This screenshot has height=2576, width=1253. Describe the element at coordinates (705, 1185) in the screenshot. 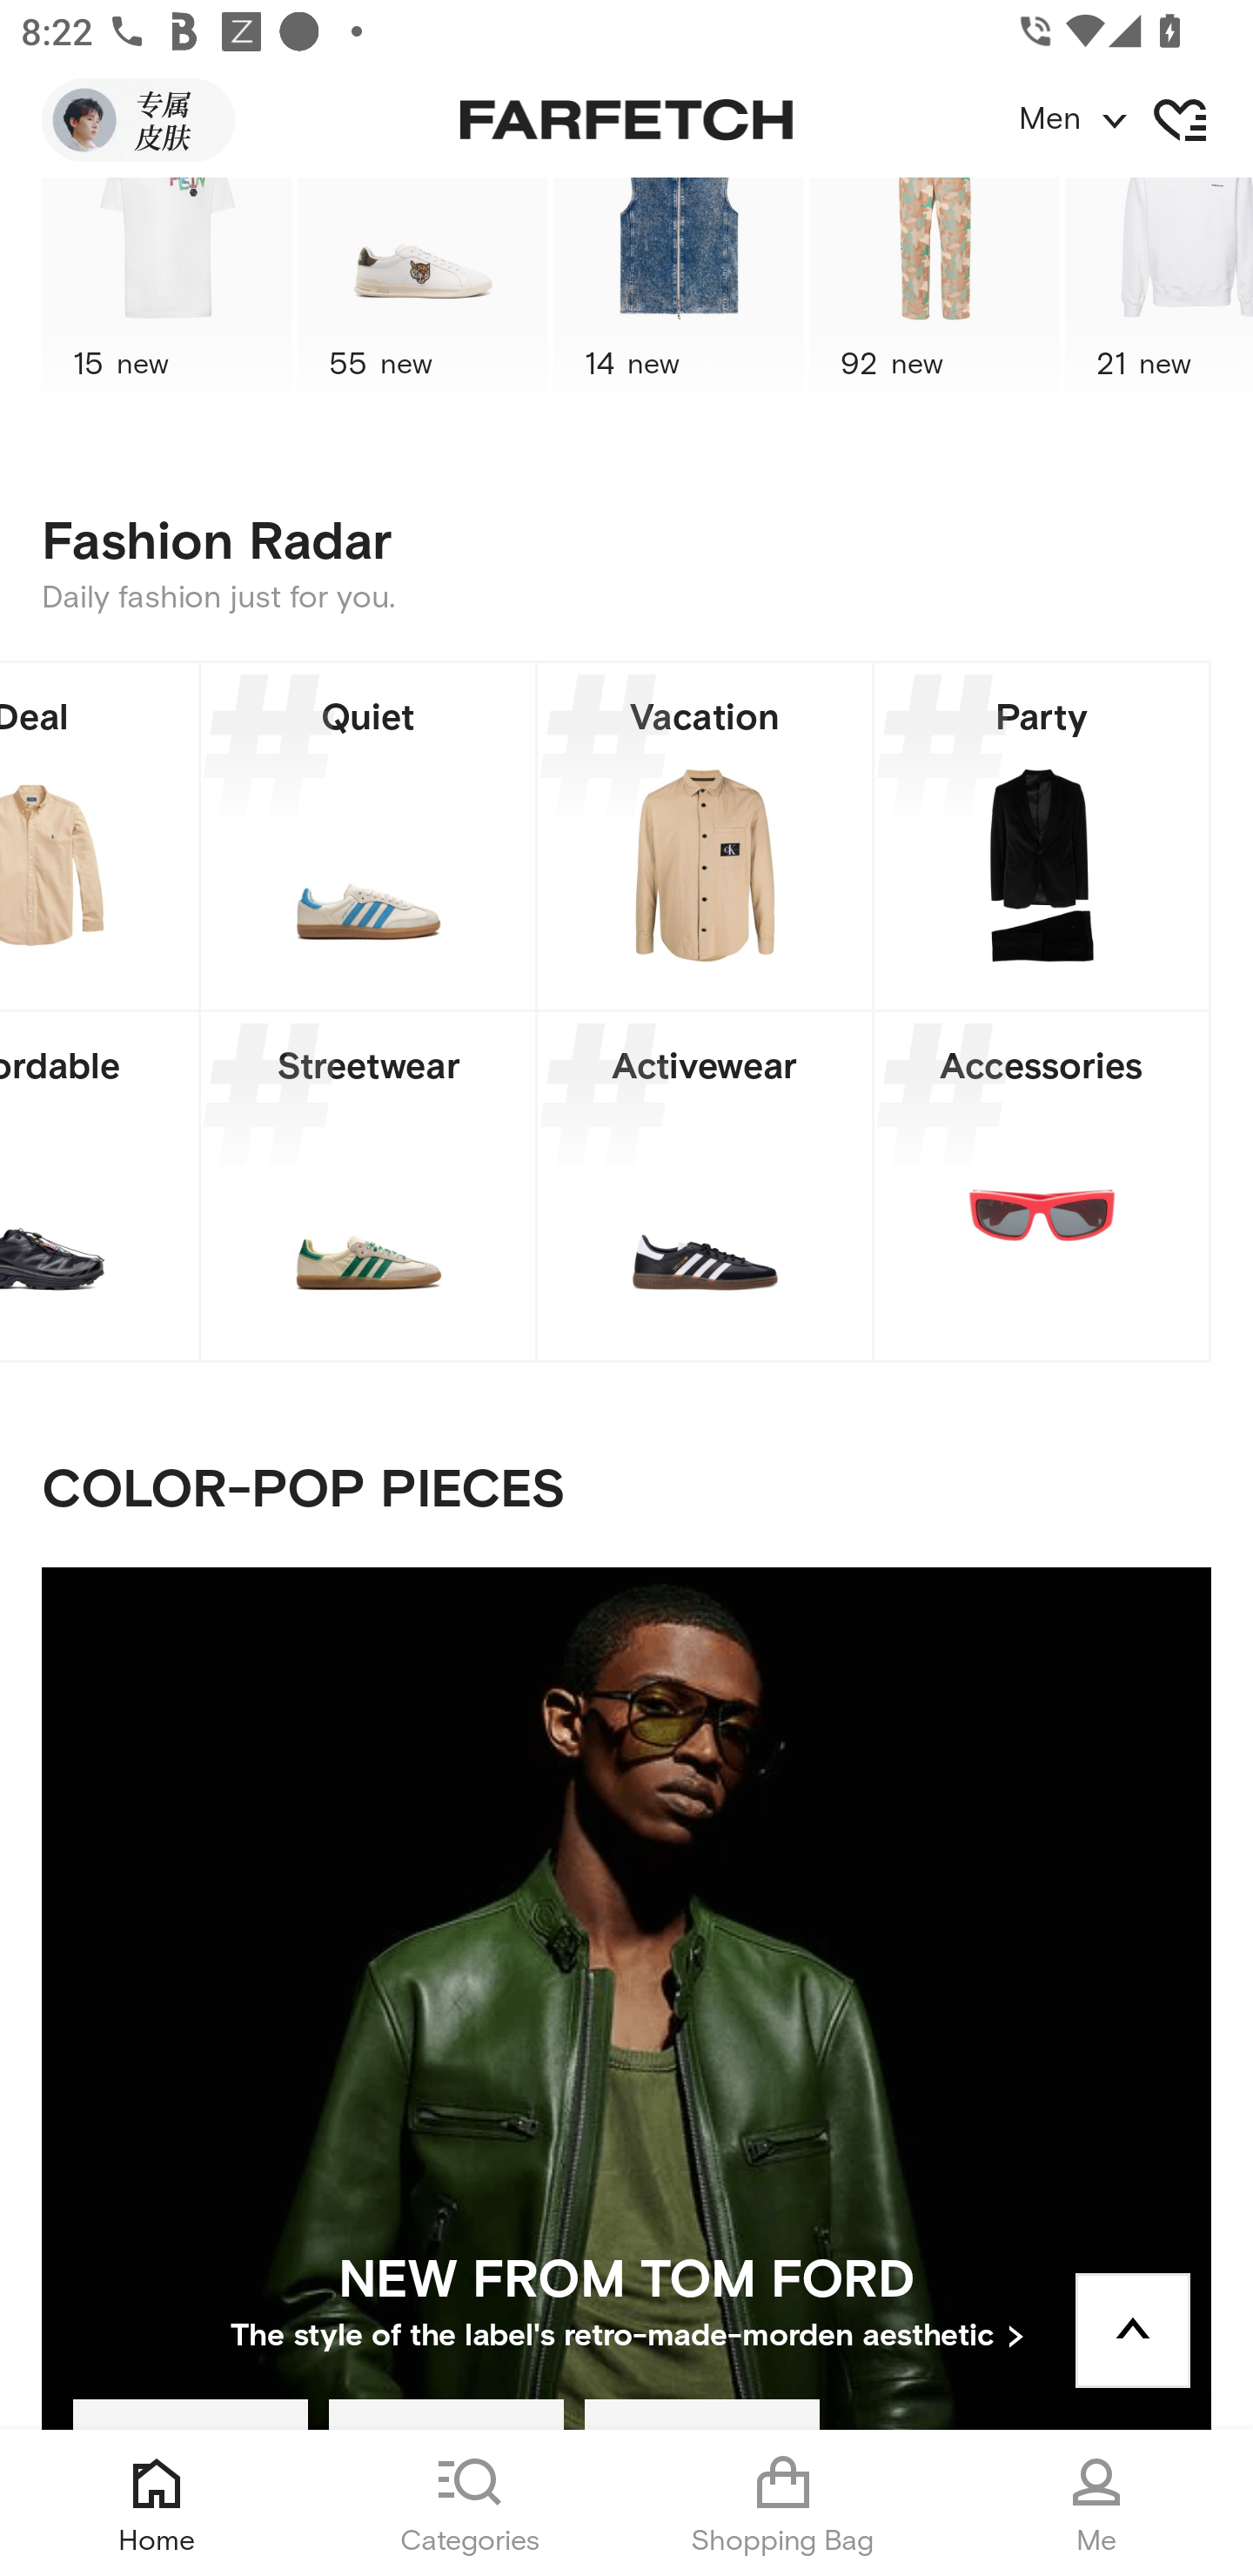

I see `Activewear` at that location.